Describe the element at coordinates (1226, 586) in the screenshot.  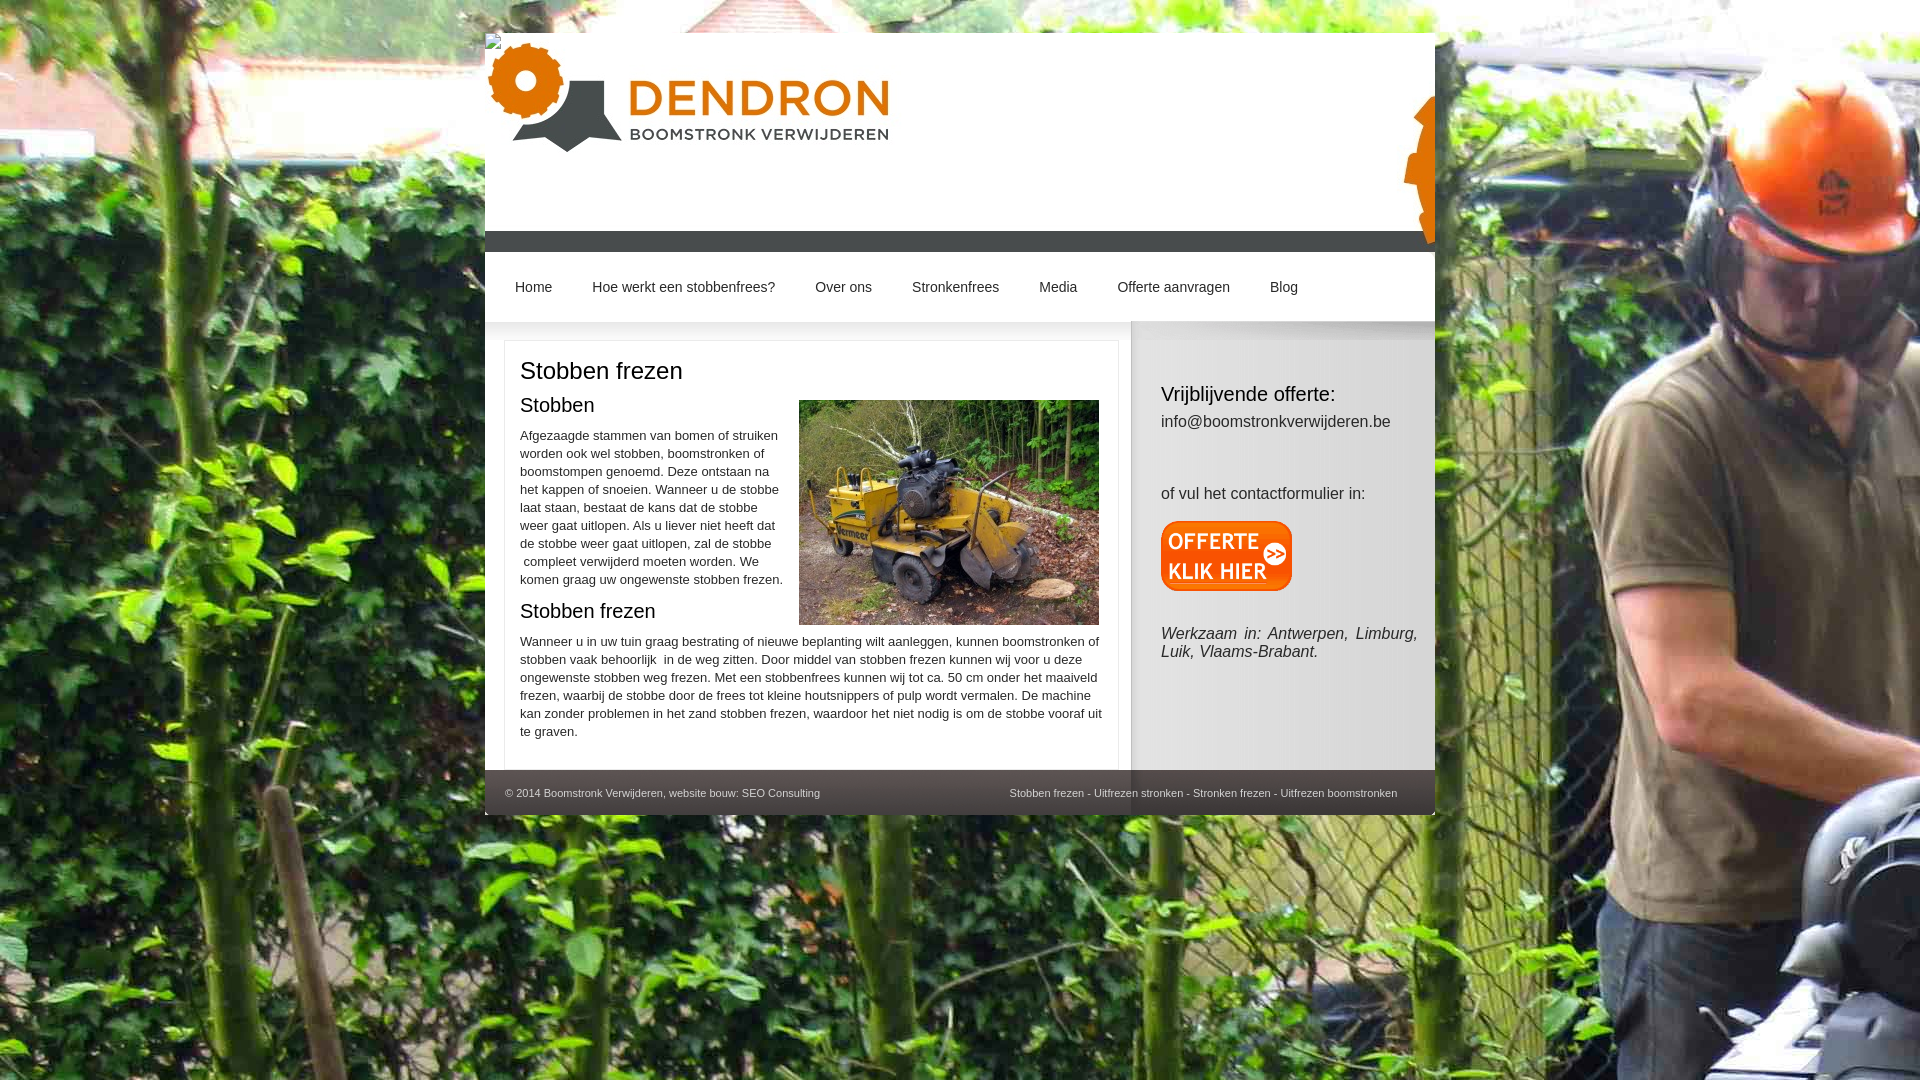
I see `boomstronk verwijderen offerte` at that location.